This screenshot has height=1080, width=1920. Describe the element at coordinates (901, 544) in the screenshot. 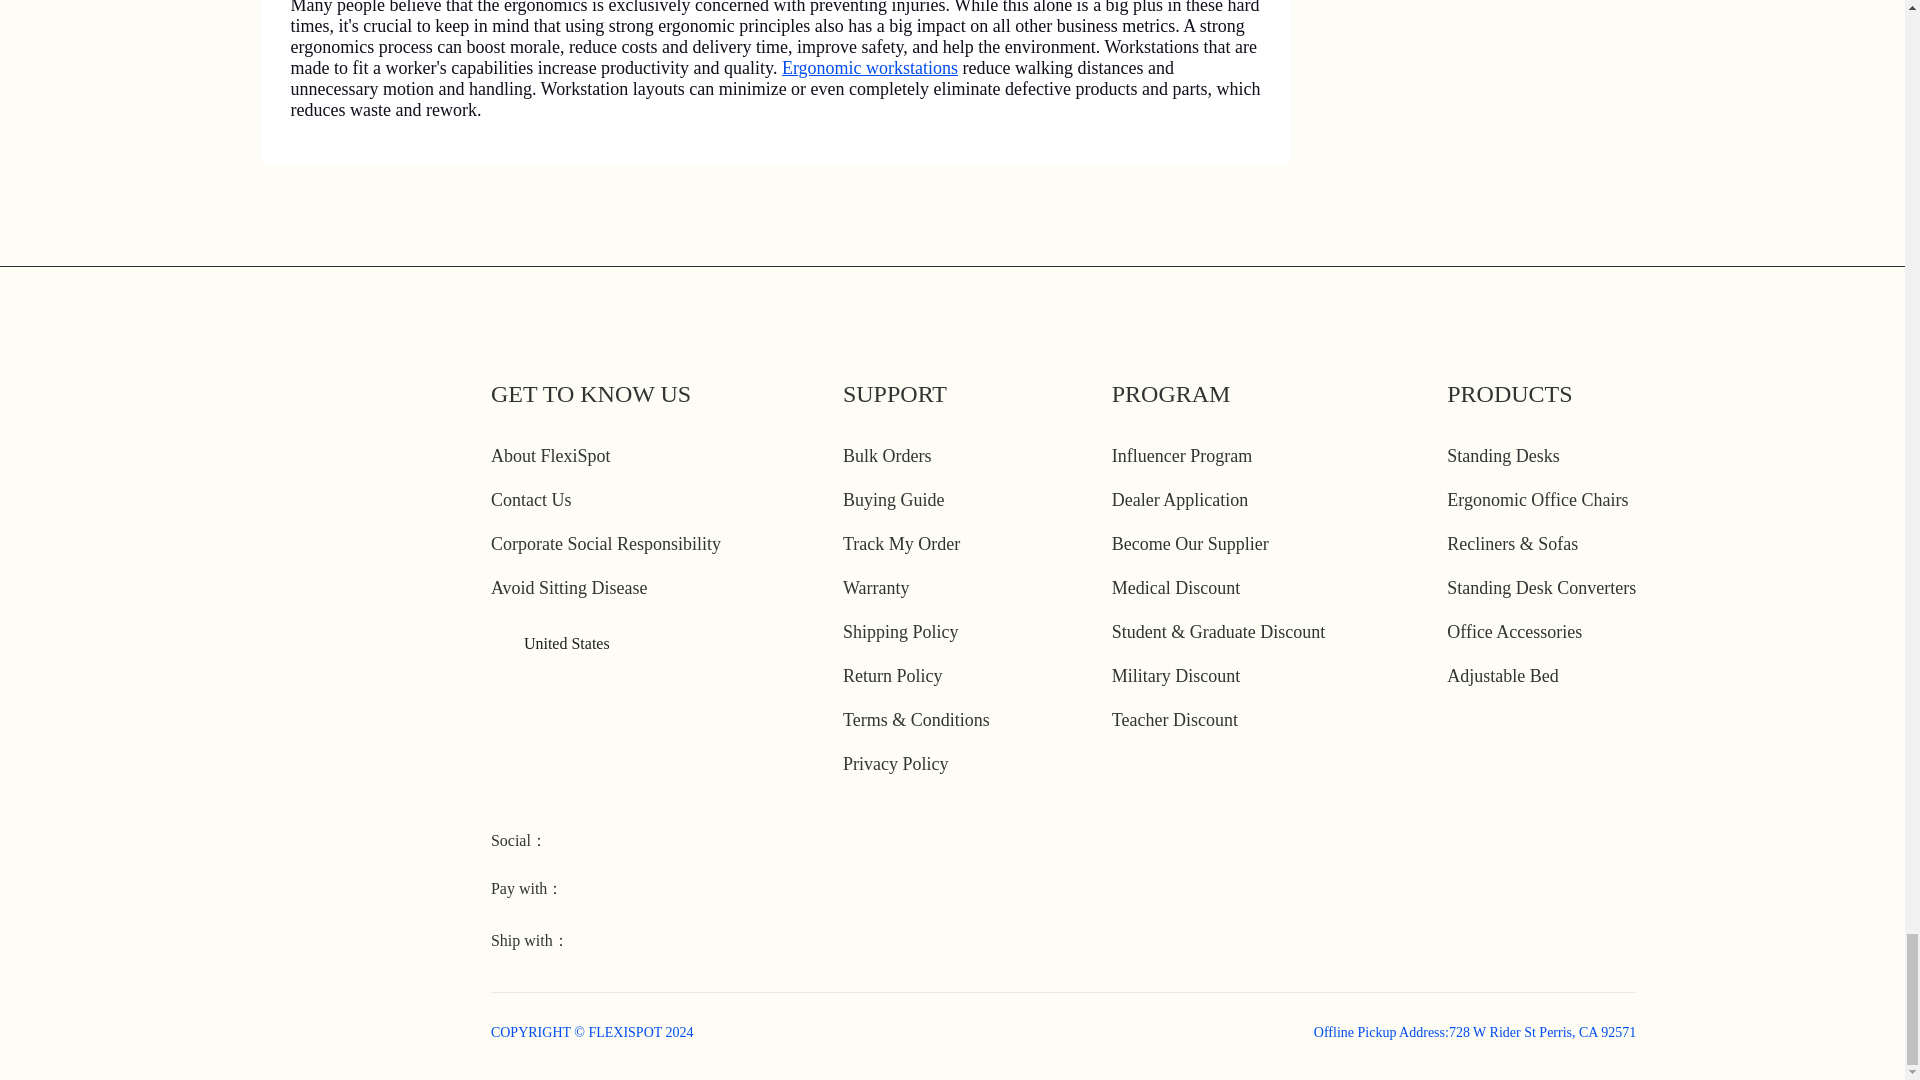

I see `Track My Order` at that location.